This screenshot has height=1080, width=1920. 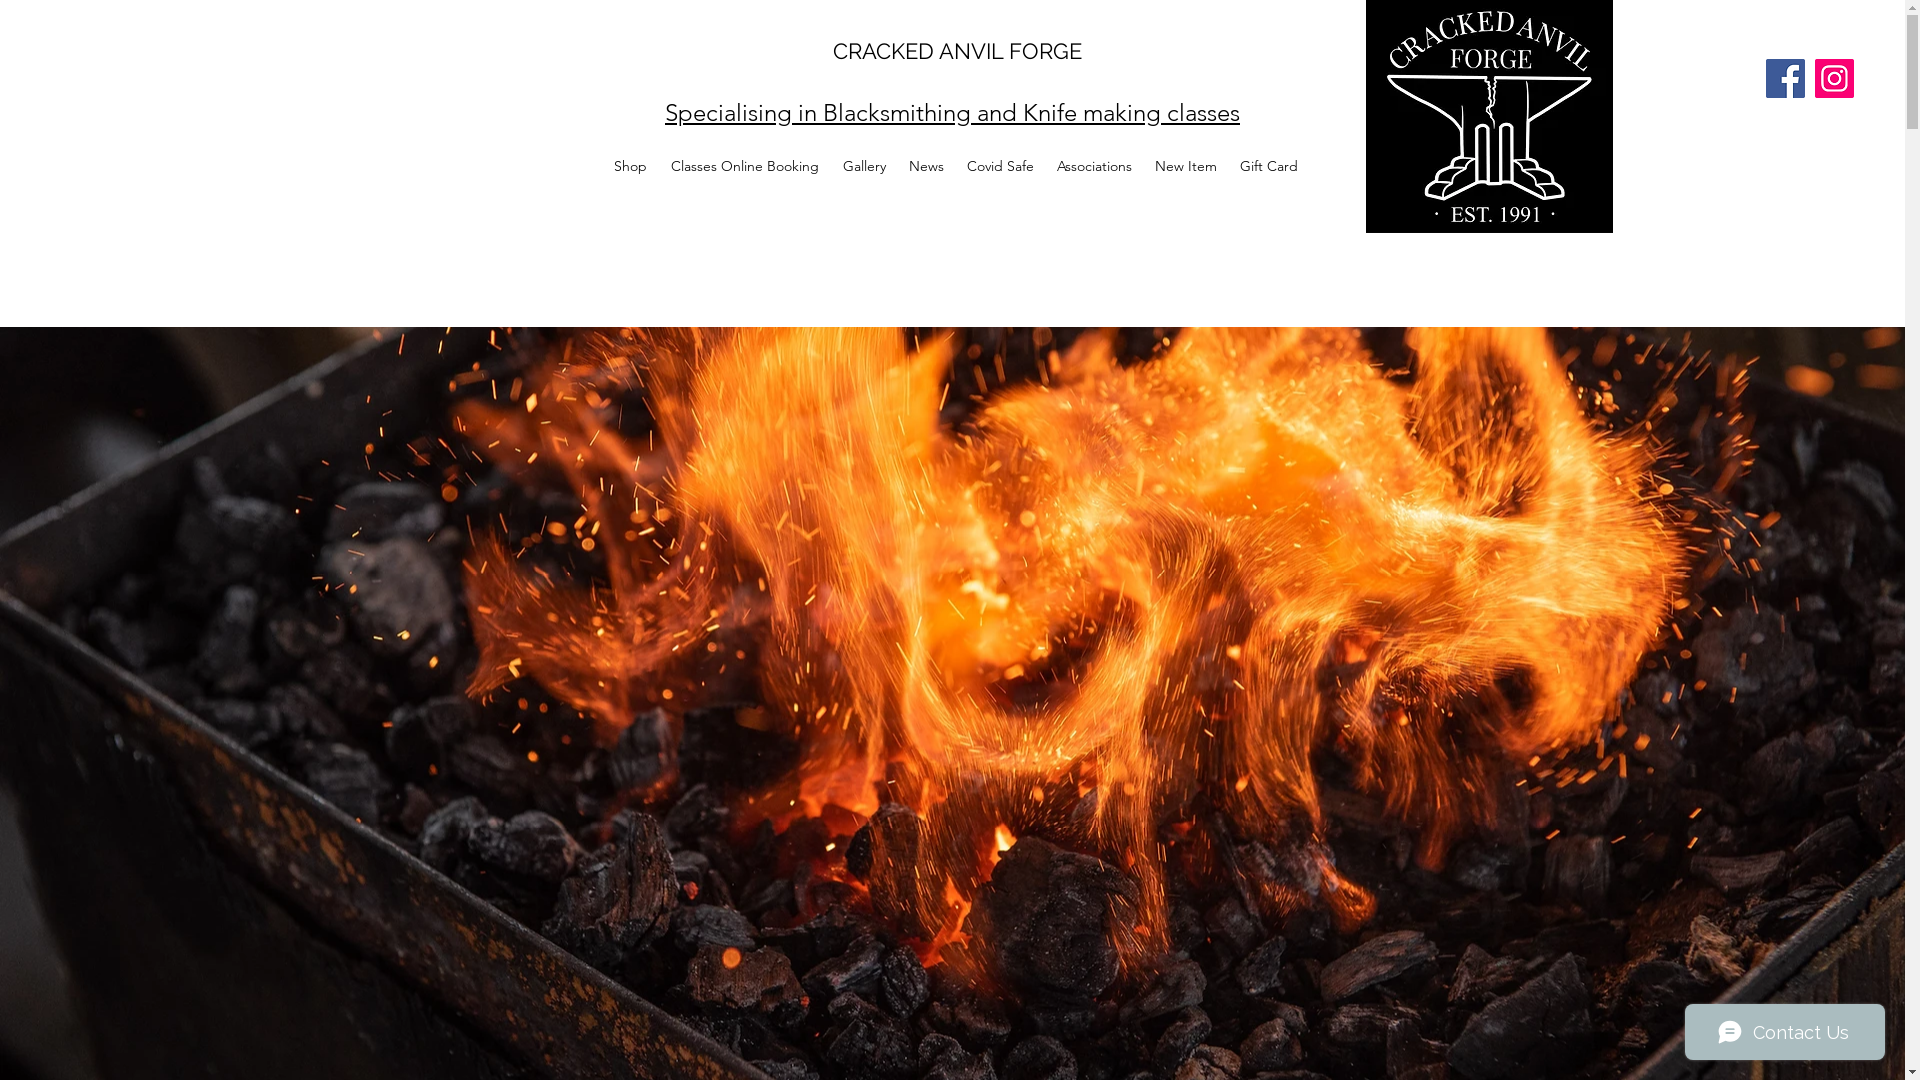 I want to click on Gallery, so click(x=864, y=166).